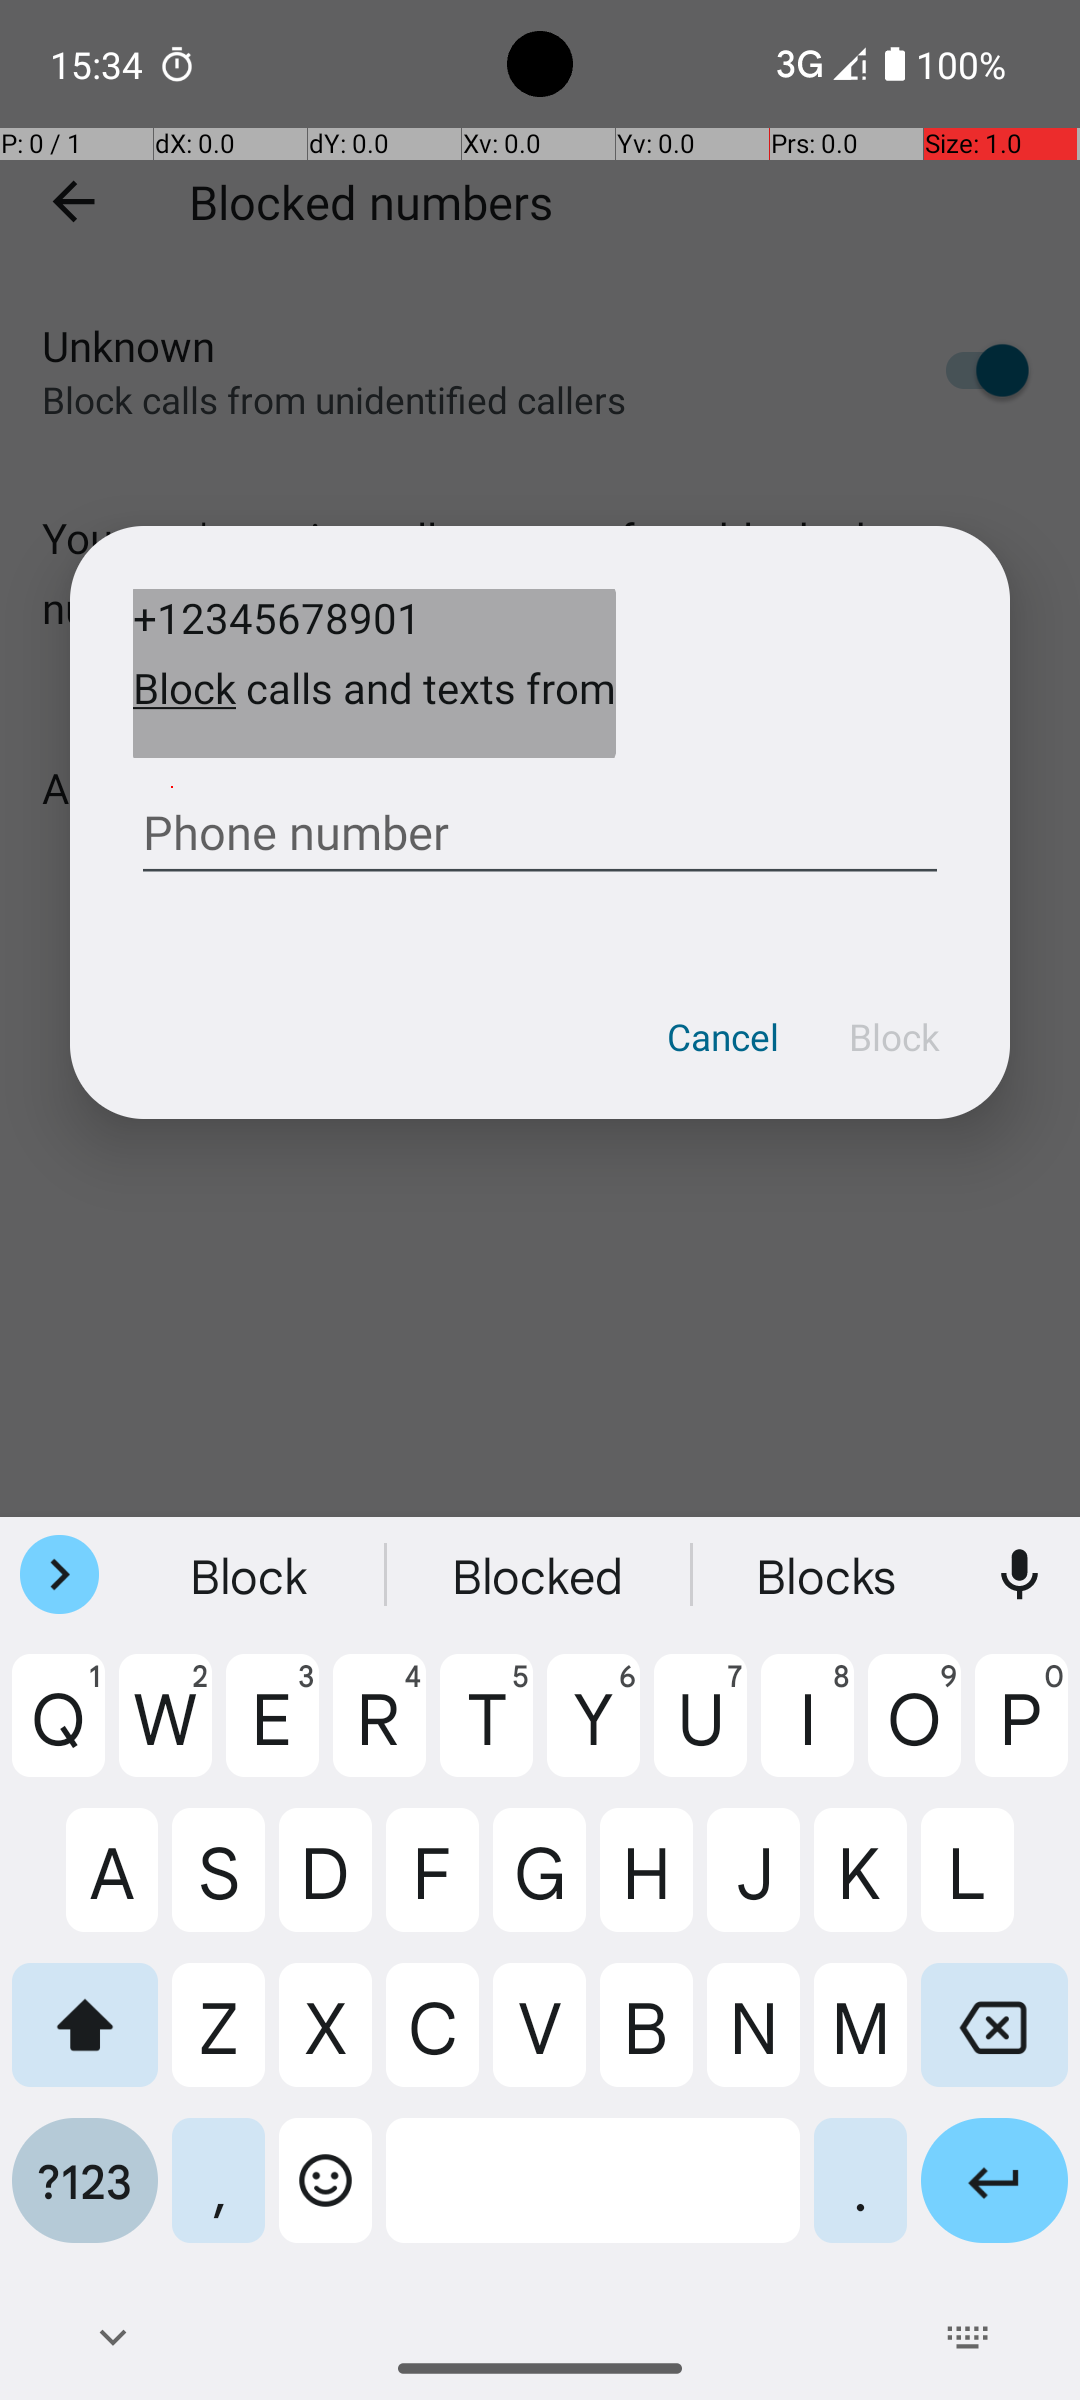  I want to click on L, so click(994, 1886).